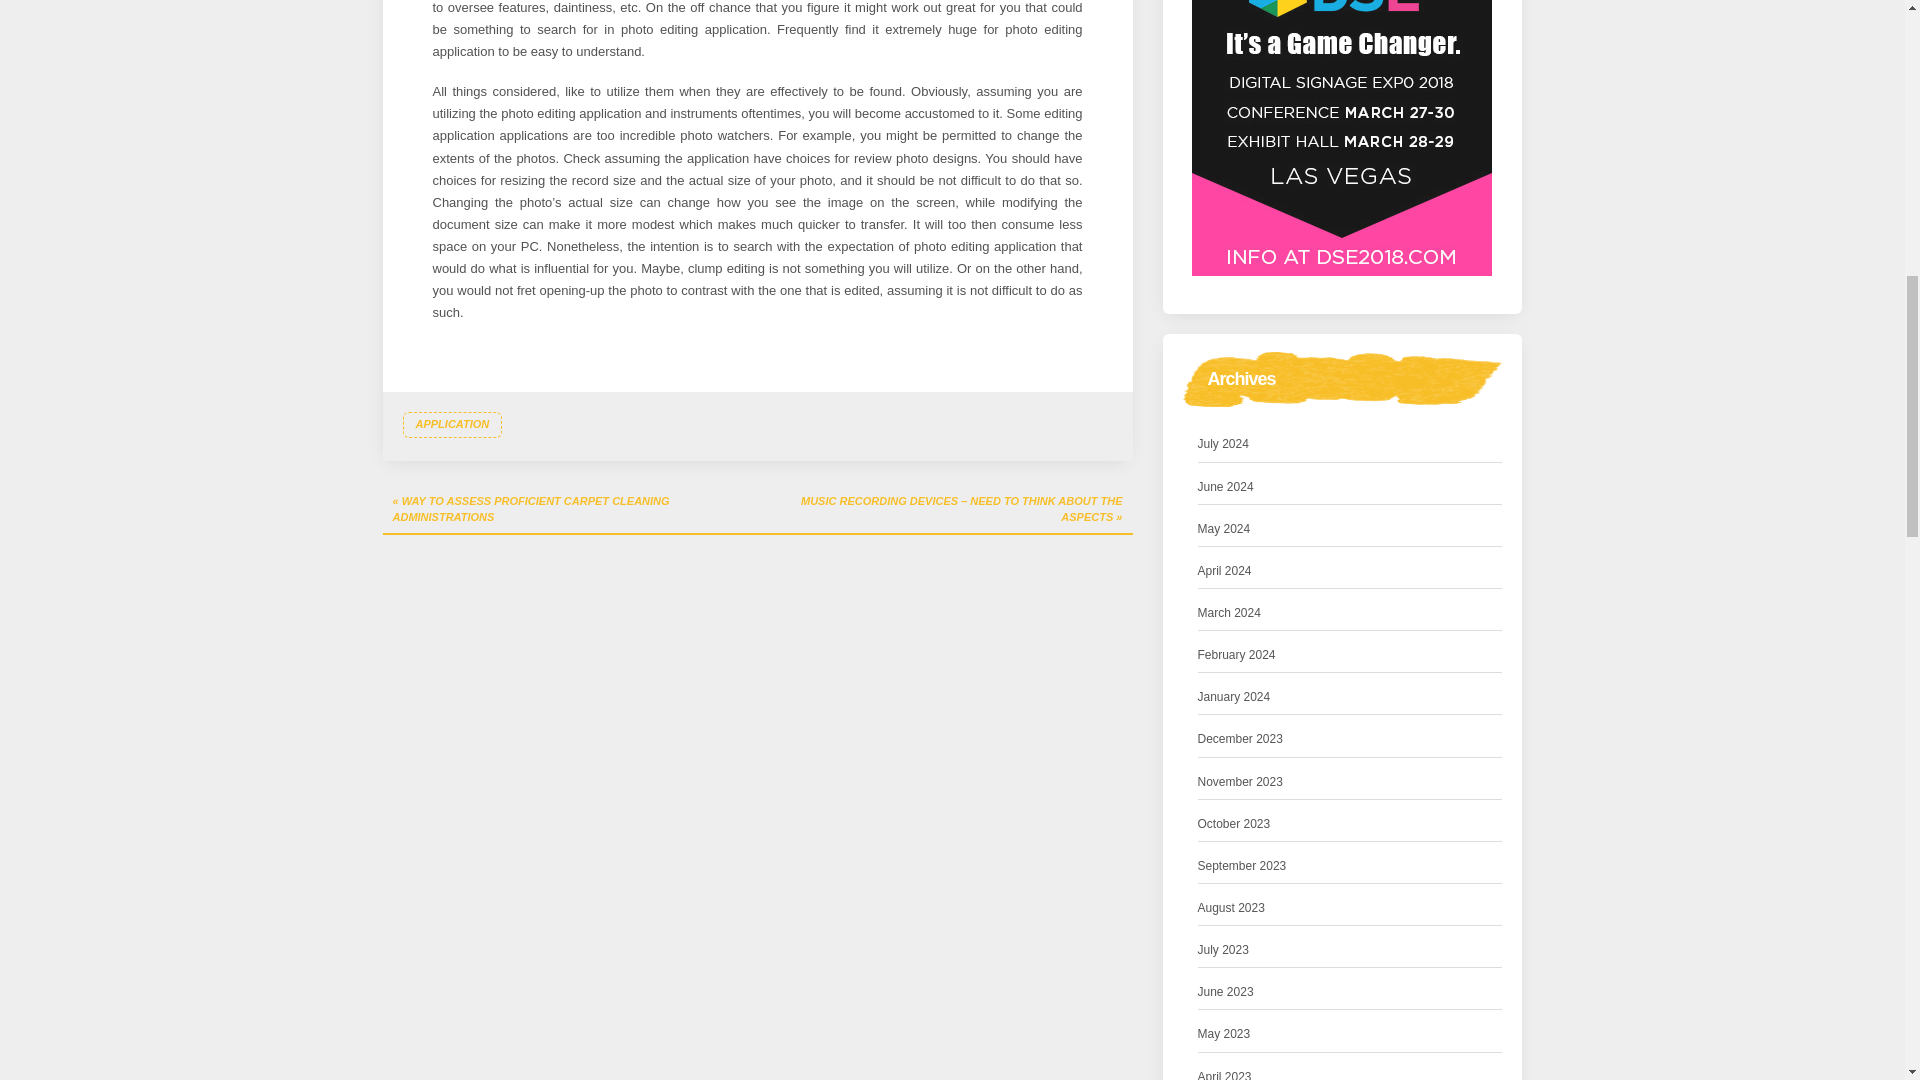  Describe the element at coordinates (1224, 444) in the screenshot. I see `July 2024` at that location.